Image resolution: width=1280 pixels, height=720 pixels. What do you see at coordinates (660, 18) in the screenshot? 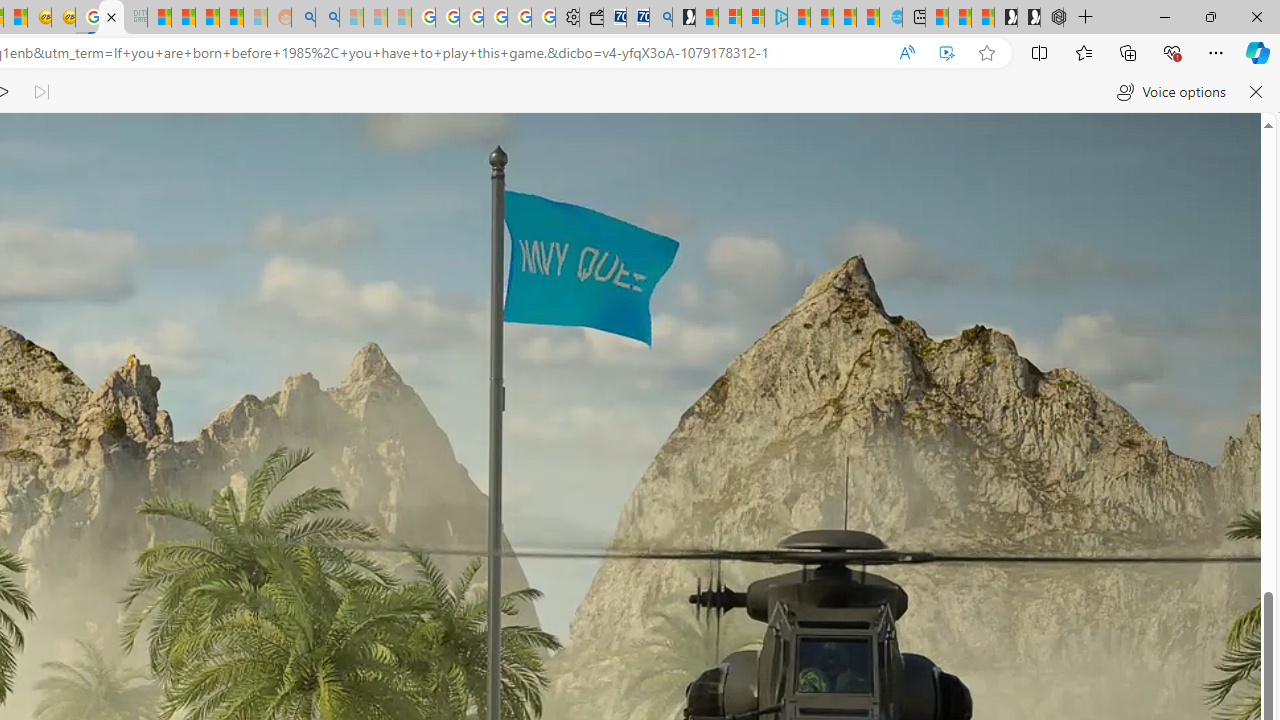
I see `Bing Real Estate - Home sales and rental listings` at bounding box center [660, 18].